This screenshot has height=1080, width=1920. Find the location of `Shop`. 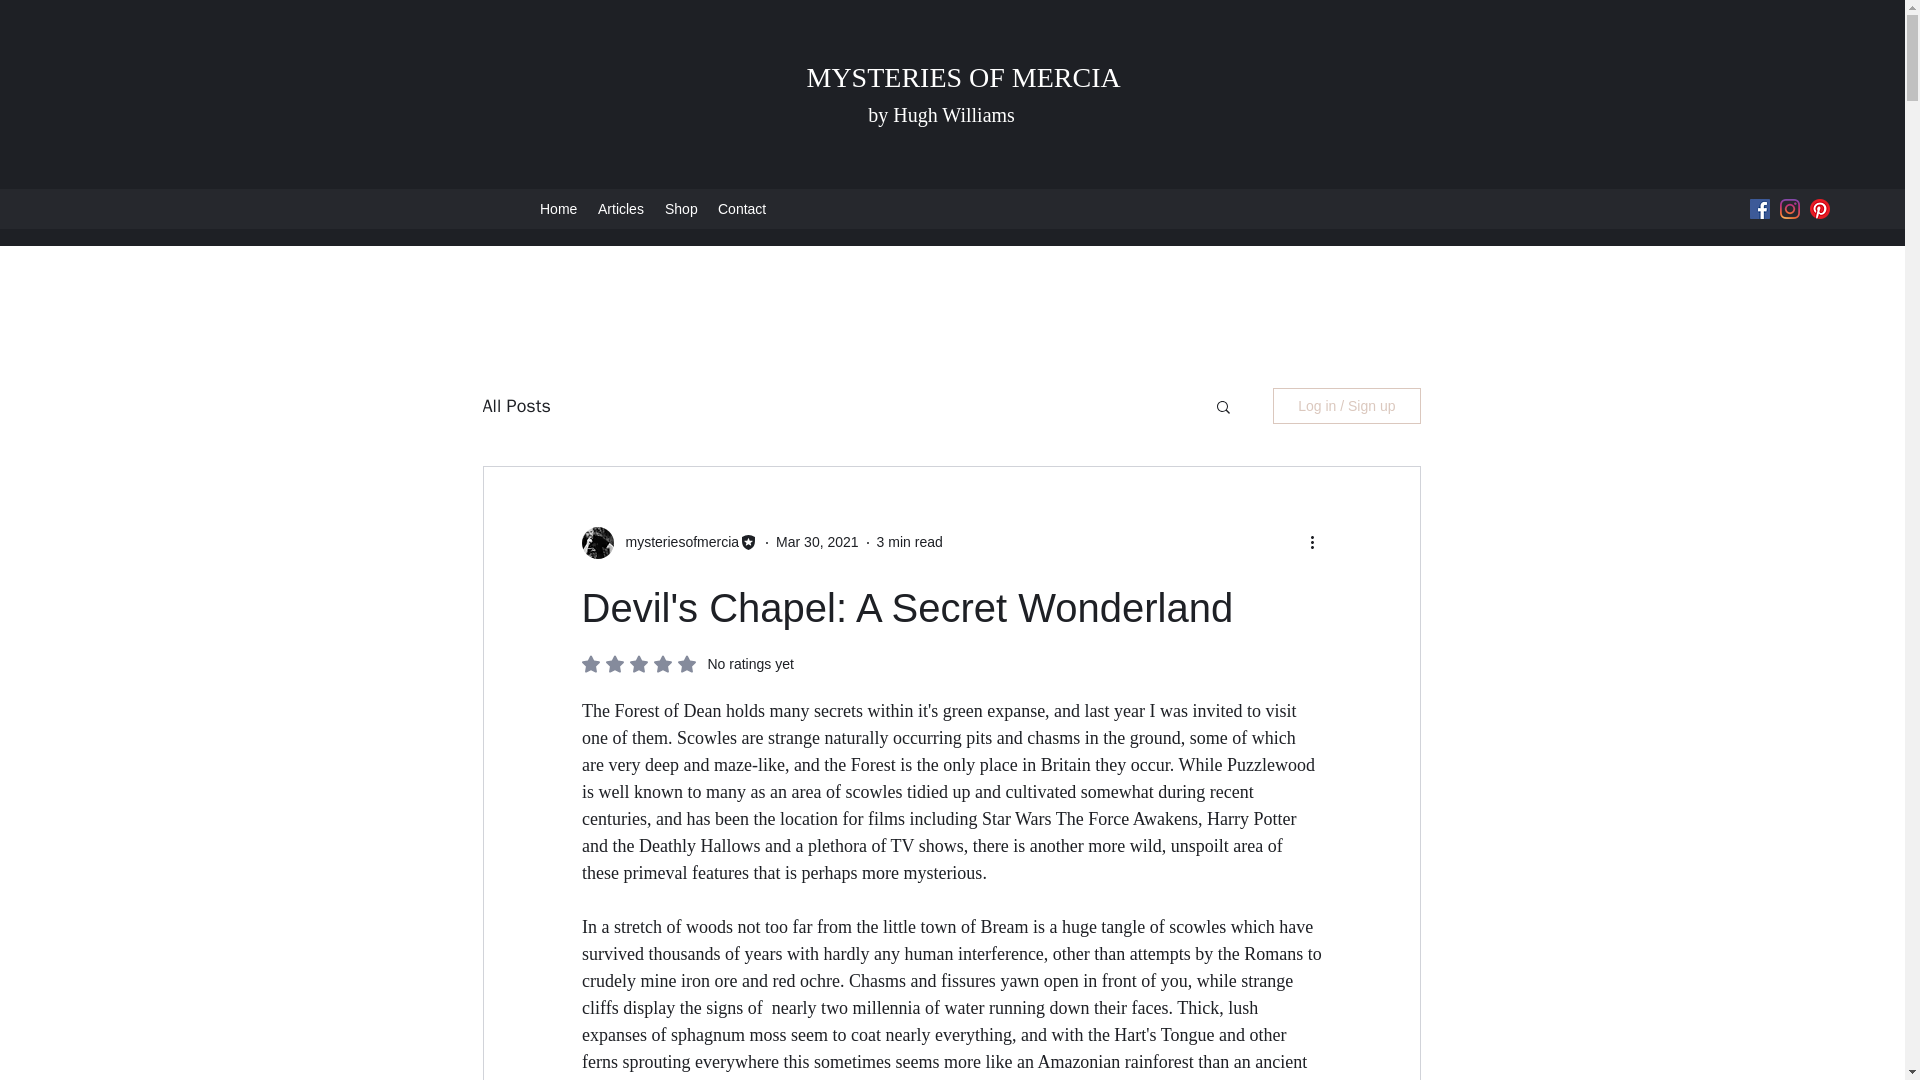

Shop is located at coordinates (681, 208).